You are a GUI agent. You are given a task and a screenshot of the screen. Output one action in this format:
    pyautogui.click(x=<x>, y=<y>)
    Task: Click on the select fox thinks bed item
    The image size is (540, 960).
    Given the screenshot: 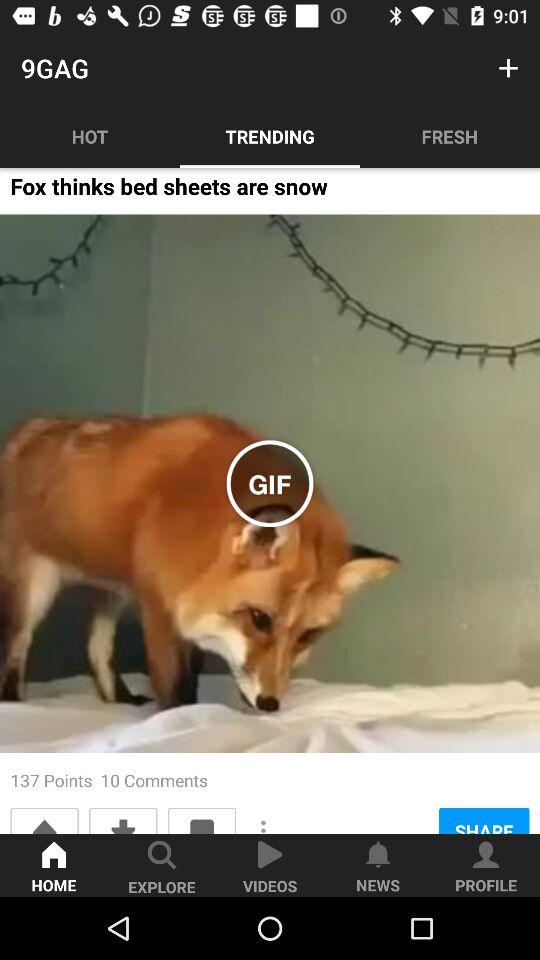 What is the action you would take?
    pyautogui.click(x=168, y=192)
    